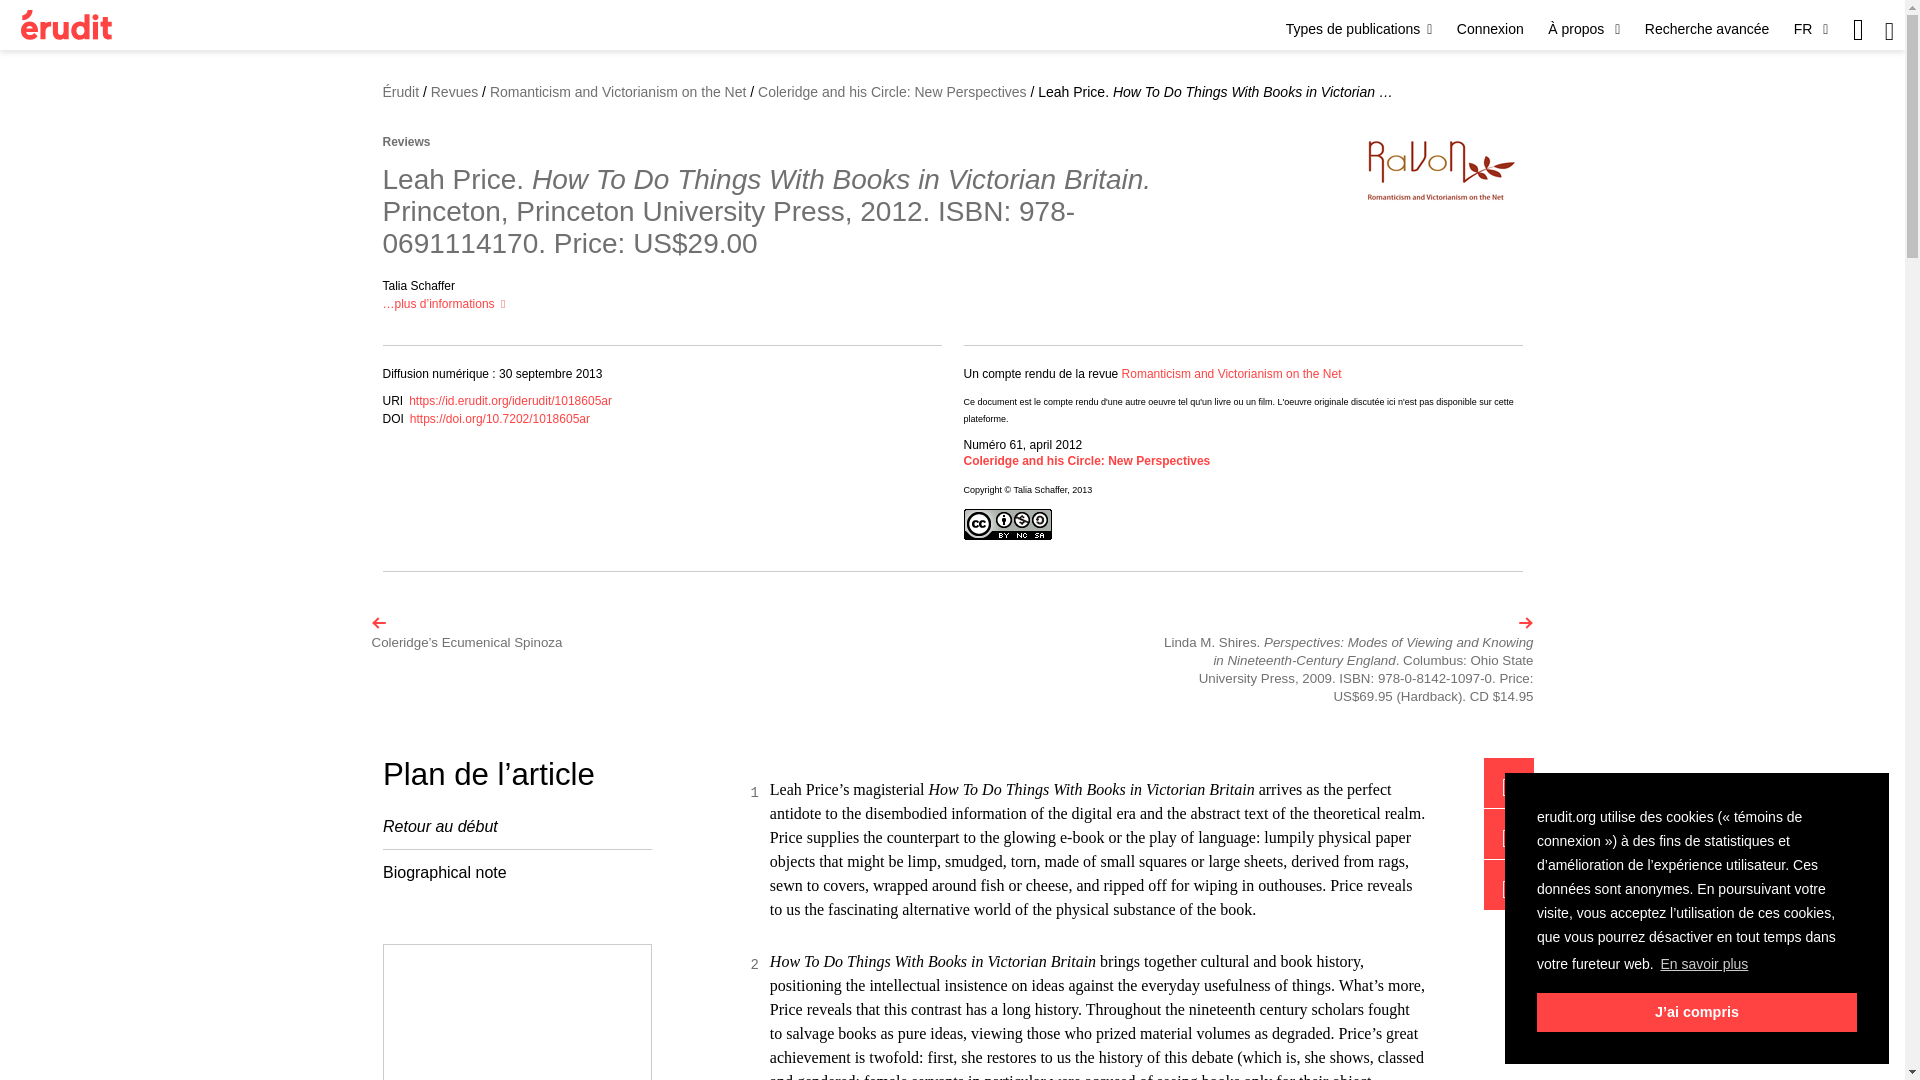 This screenshot has height=1080, width=1920. Describe the element at coordinates (454, 92) in the screenshot. I see `Revues` at that location.